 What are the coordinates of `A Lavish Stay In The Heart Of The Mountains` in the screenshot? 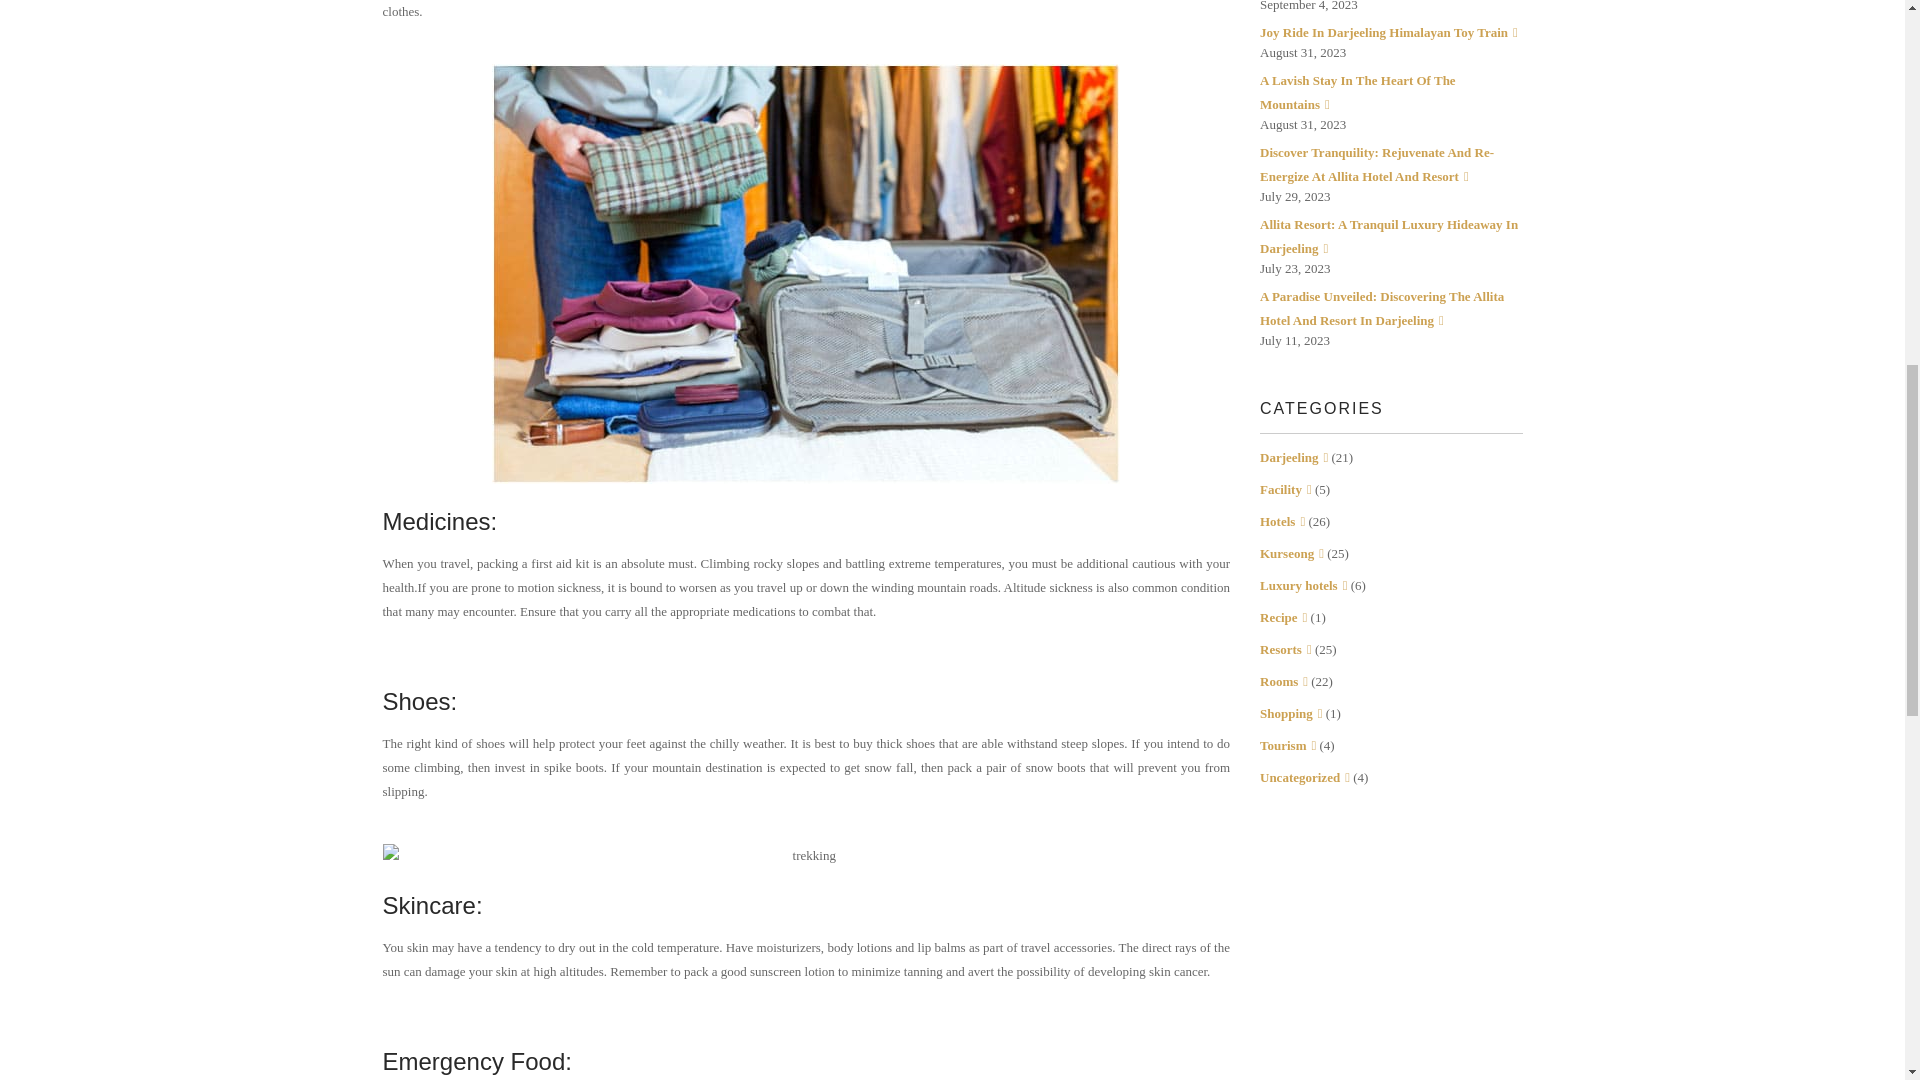 It's located at (1357, 92).